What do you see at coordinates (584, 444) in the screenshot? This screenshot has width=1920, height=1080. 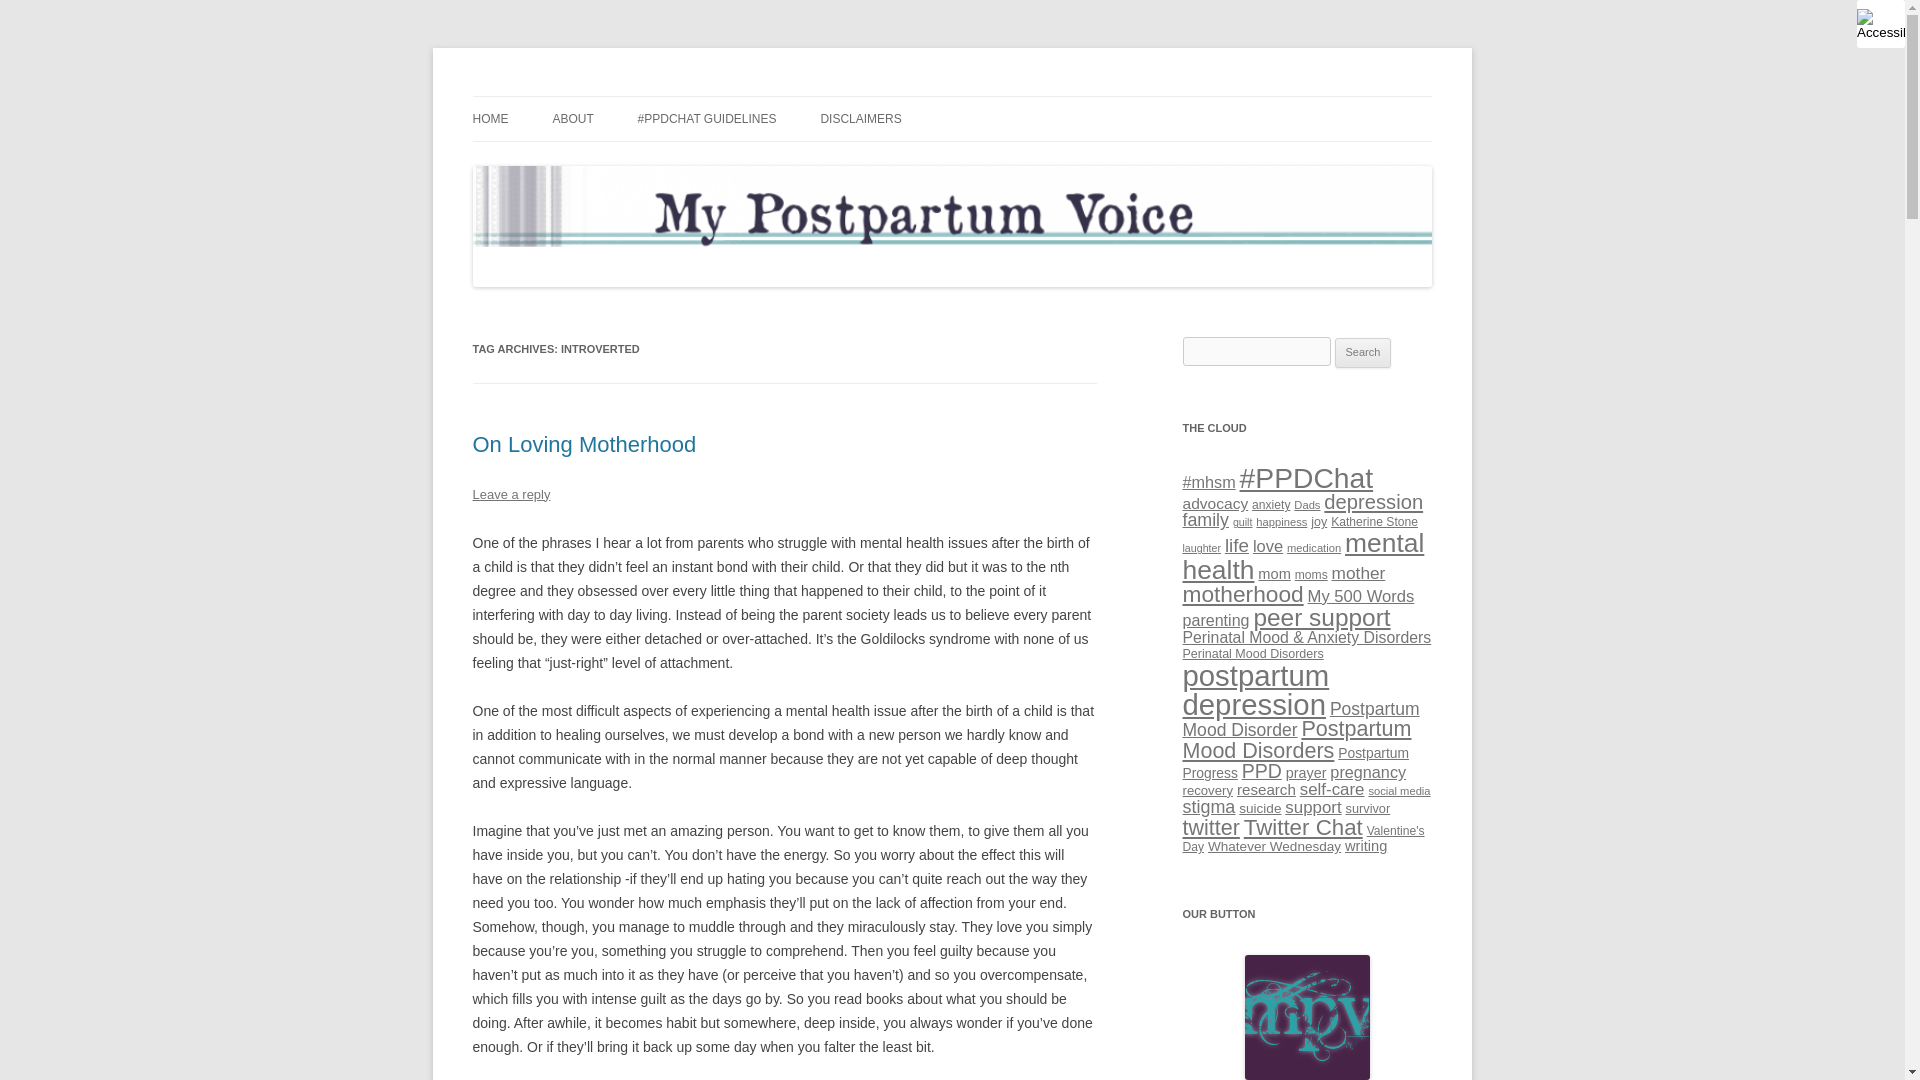 I see `On Loving Motherhood` at bounding box center [584, 444].